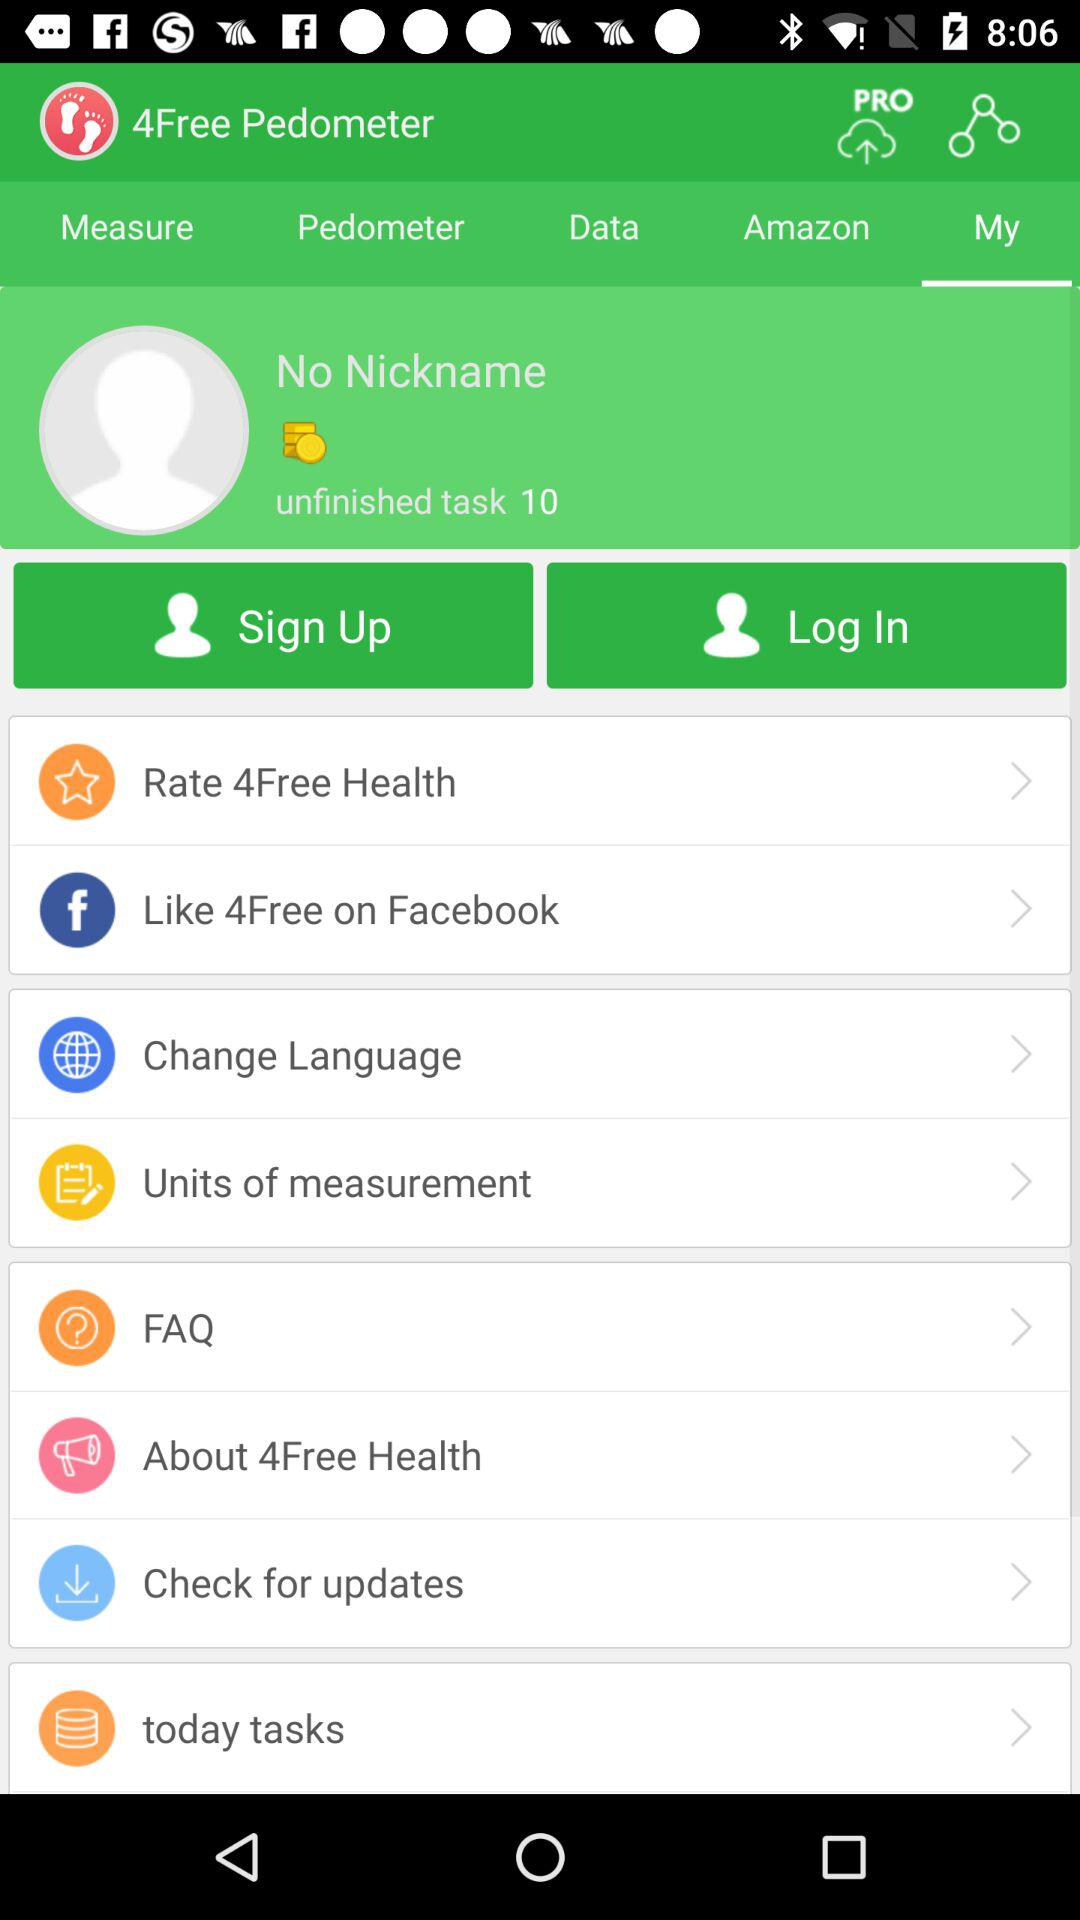 Image resolution: width=1080 pixels, height=1920 pixels. Describe the element at coordinates (144, 430) in the screenshot. I see `click on the empty profile image option` at that location.